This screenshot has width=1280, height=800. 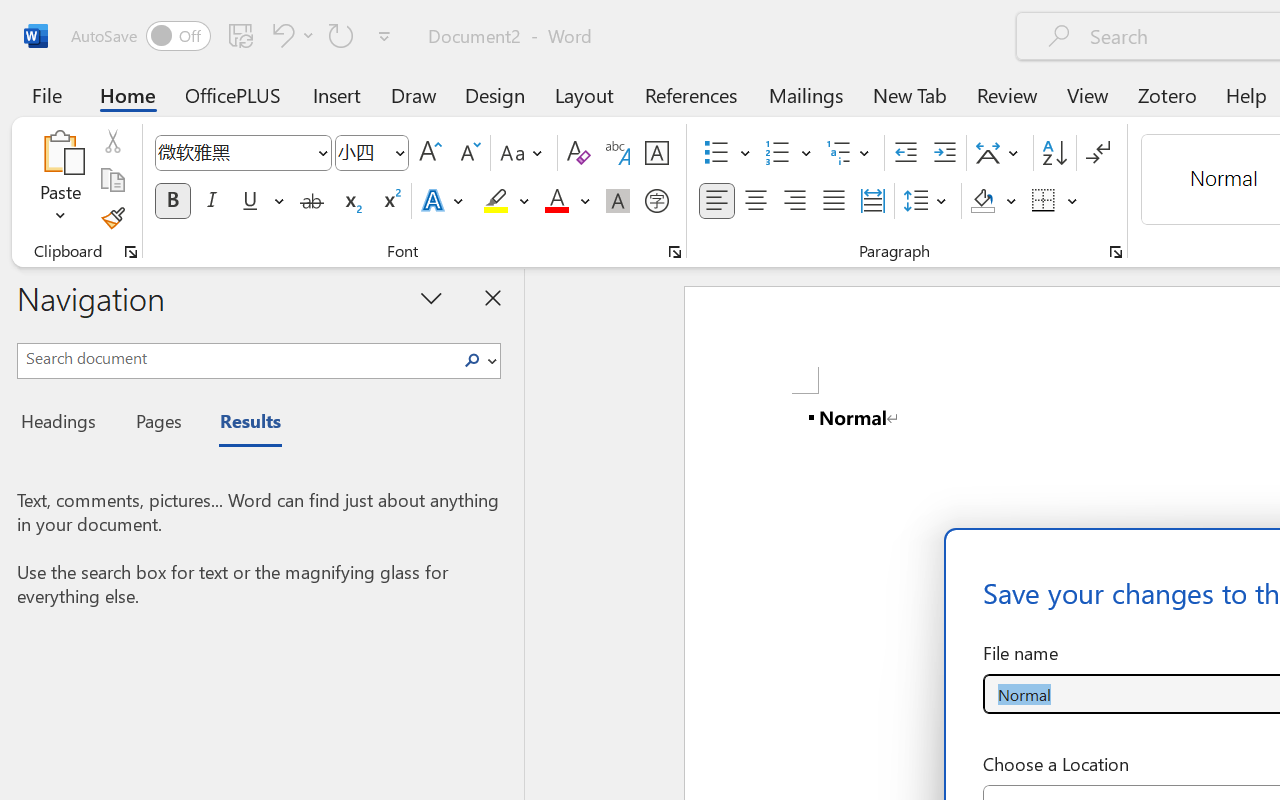 What do you see at coordinates (506, 201) in the screenshot?
I see `Text Highlight Color` at bounding box center [506, 201].